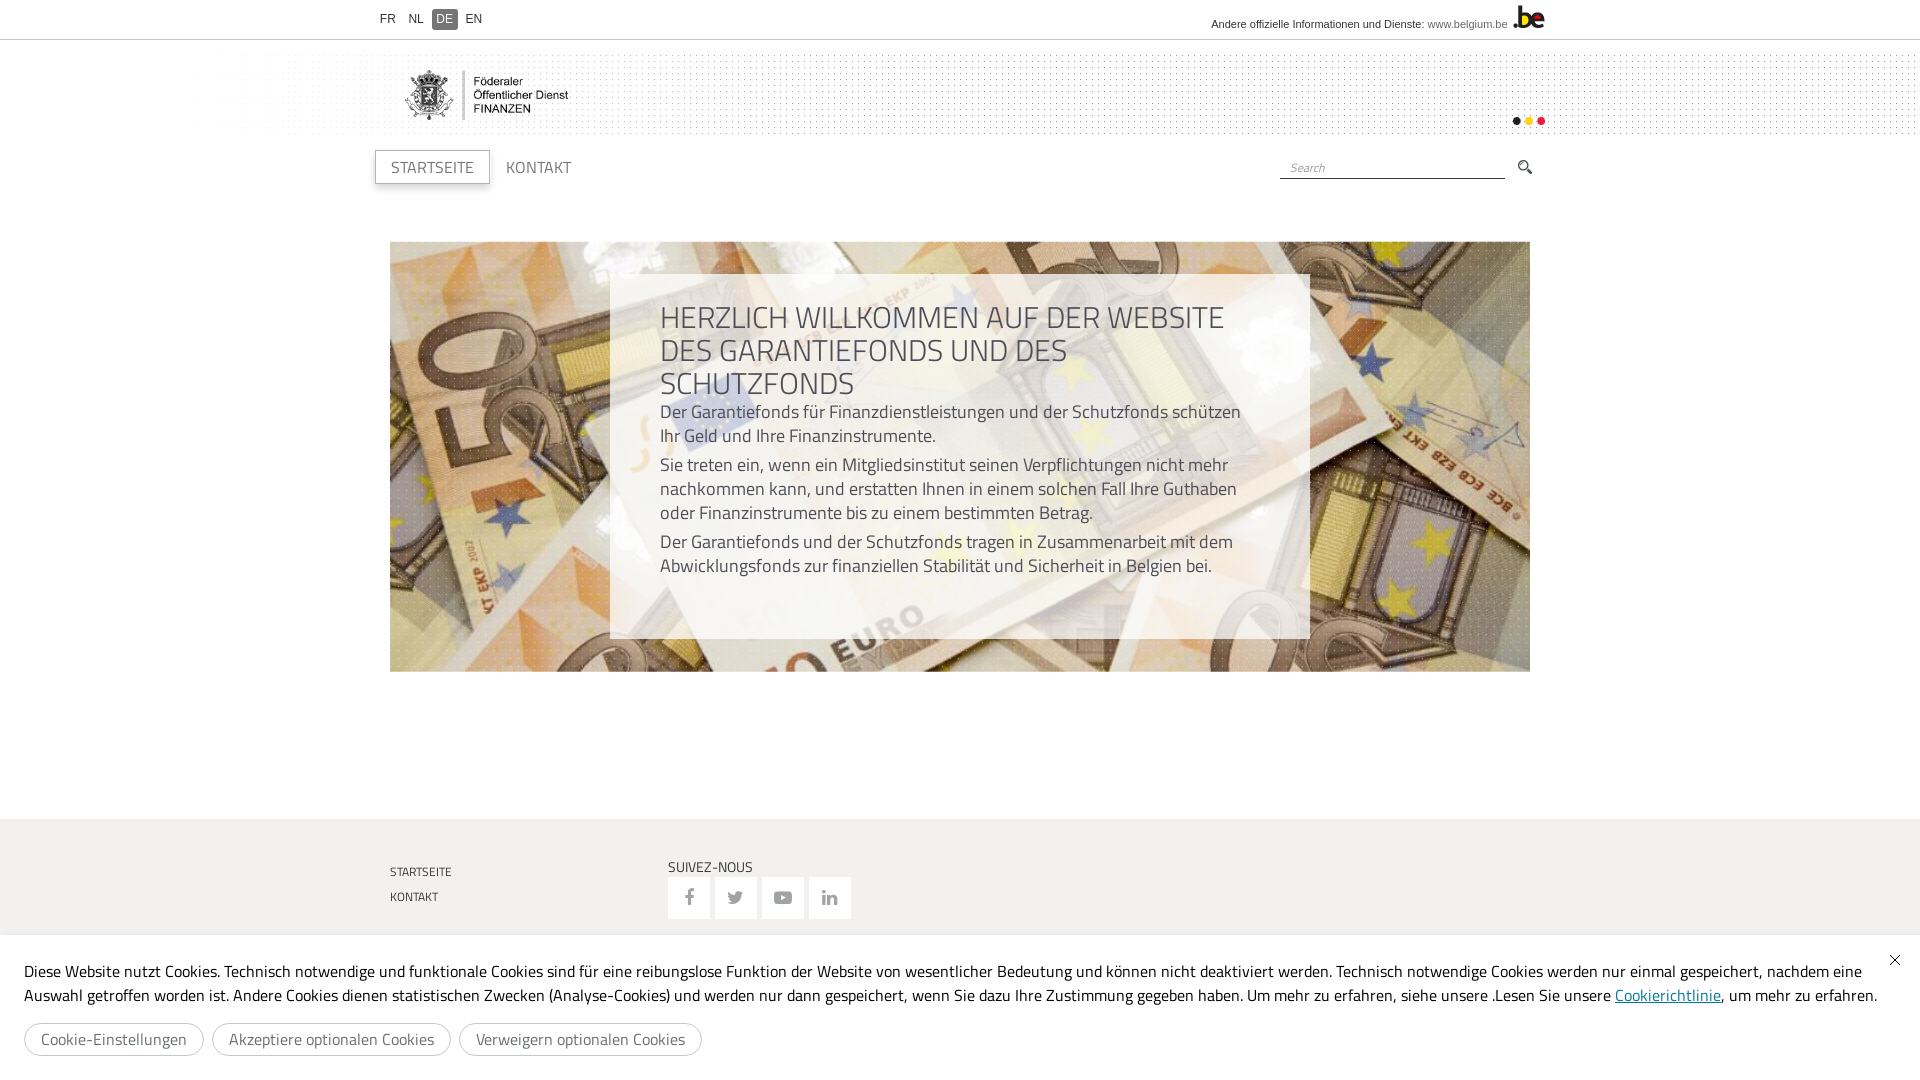  Describe the element at coordinates (522, 872) in the screenshot. I see `STARTSEITE` at that location.